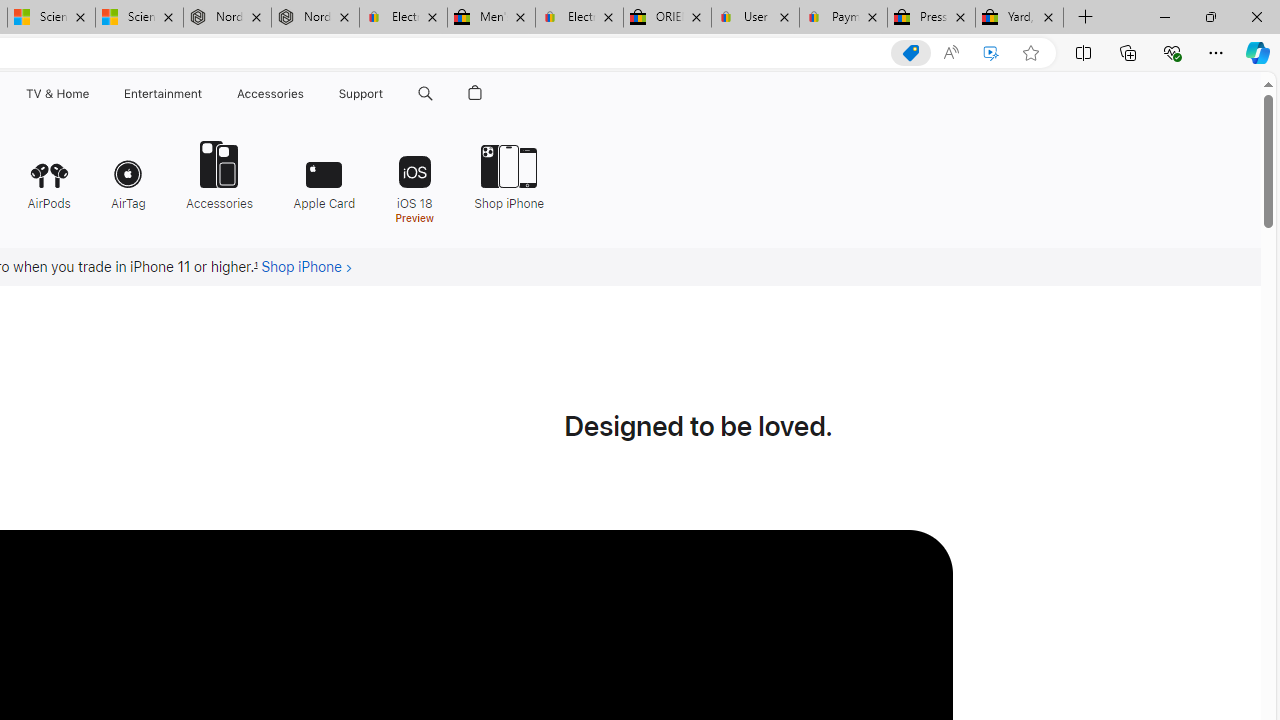 This screenshot has height=720, width=1280. What do you see at coordinates (361, 94) in the screenshot?
I see `Support` at bounding box center [361, 94].